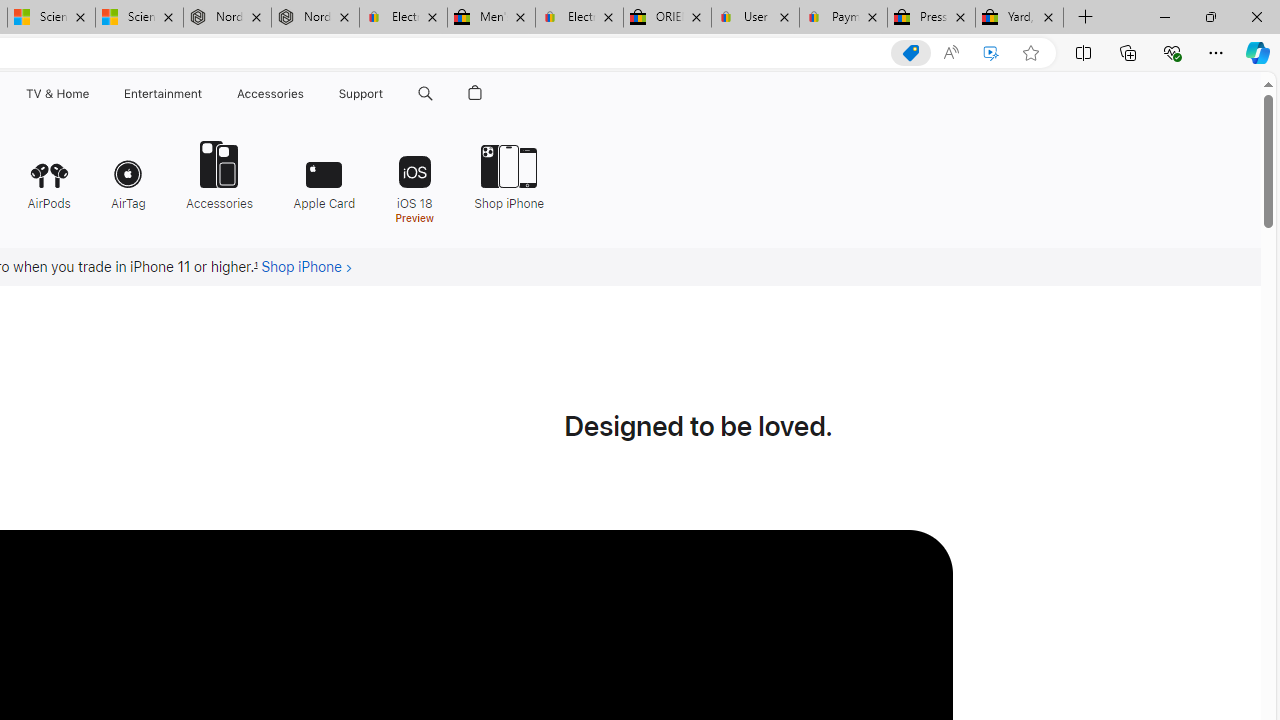 This screenshot has height=720, width=1280. What do you see at coordinates (361, 94) in the screenshot?
I see `Support` at bounding box center [361, 94].